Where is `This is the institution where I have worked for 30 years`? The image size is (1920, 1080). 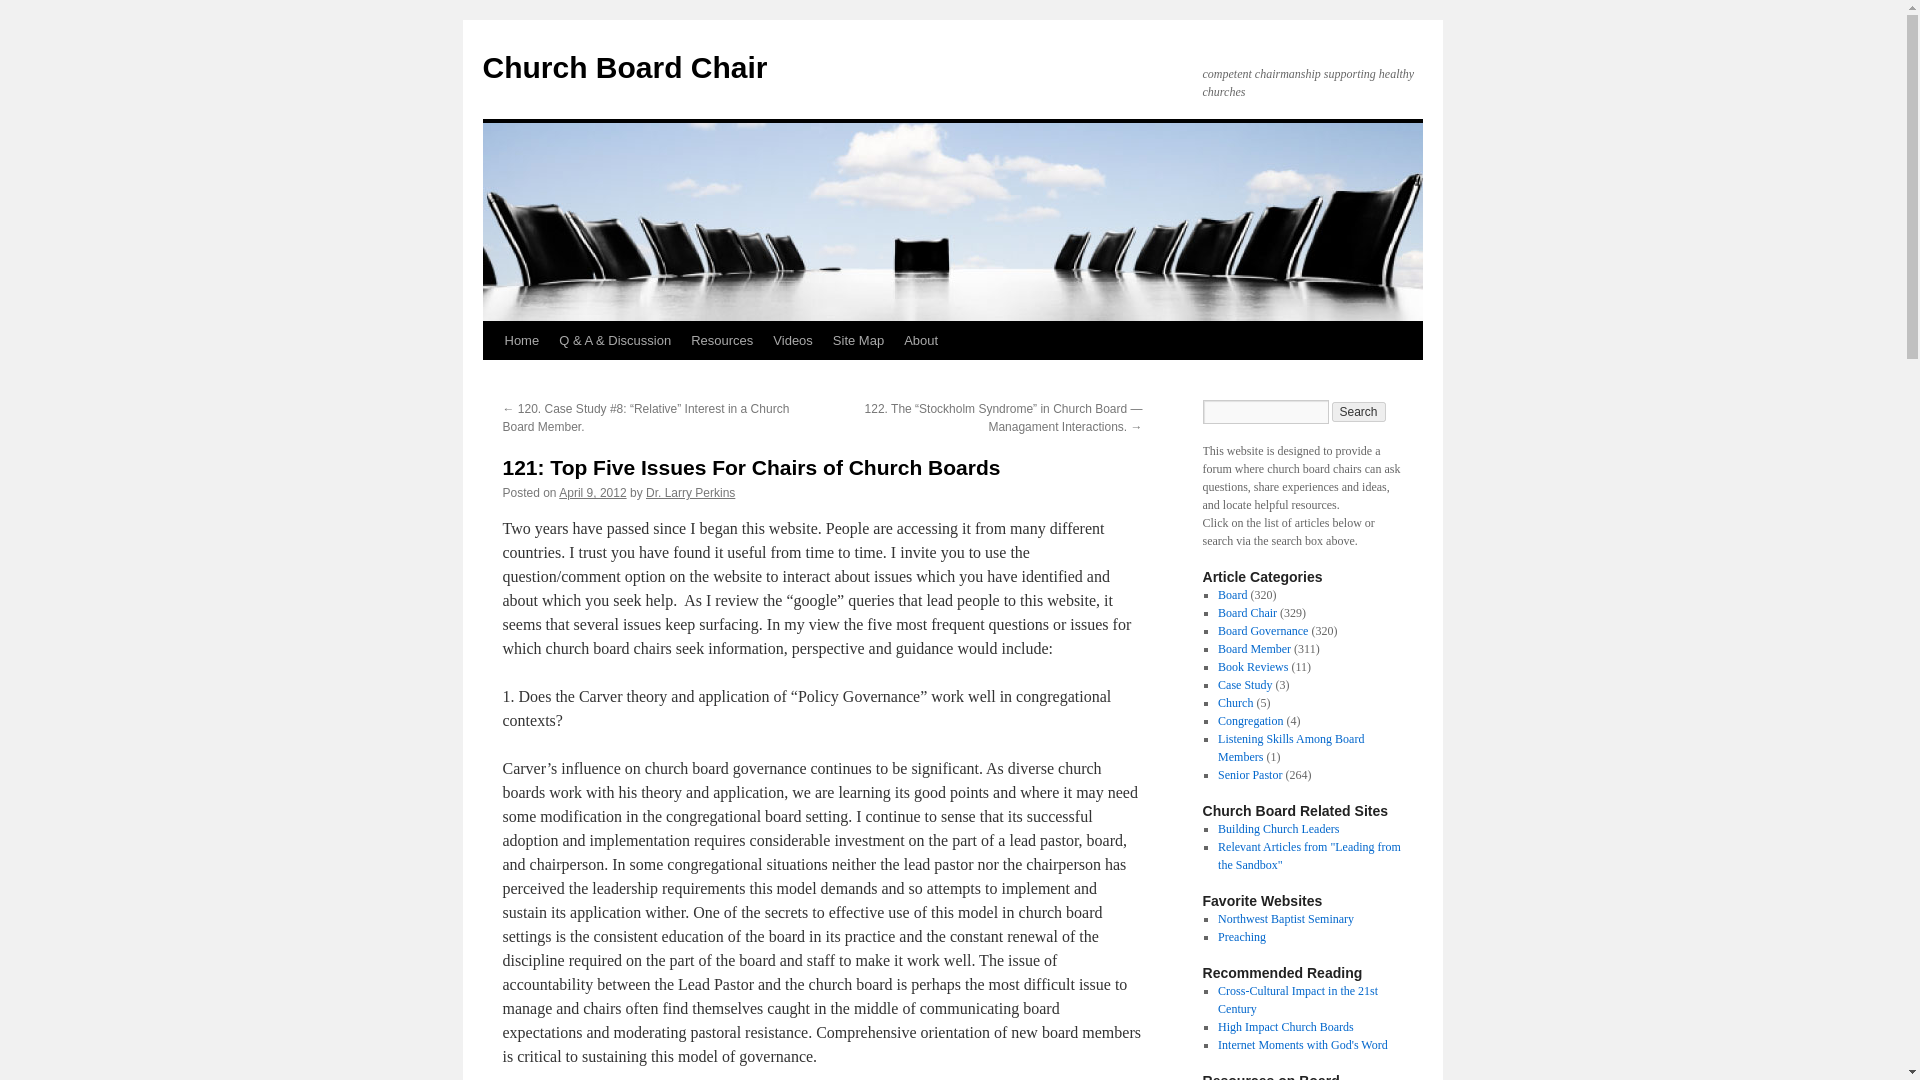
This is the institution where I have worked for 30 years is located at coordinates (1285, 918).